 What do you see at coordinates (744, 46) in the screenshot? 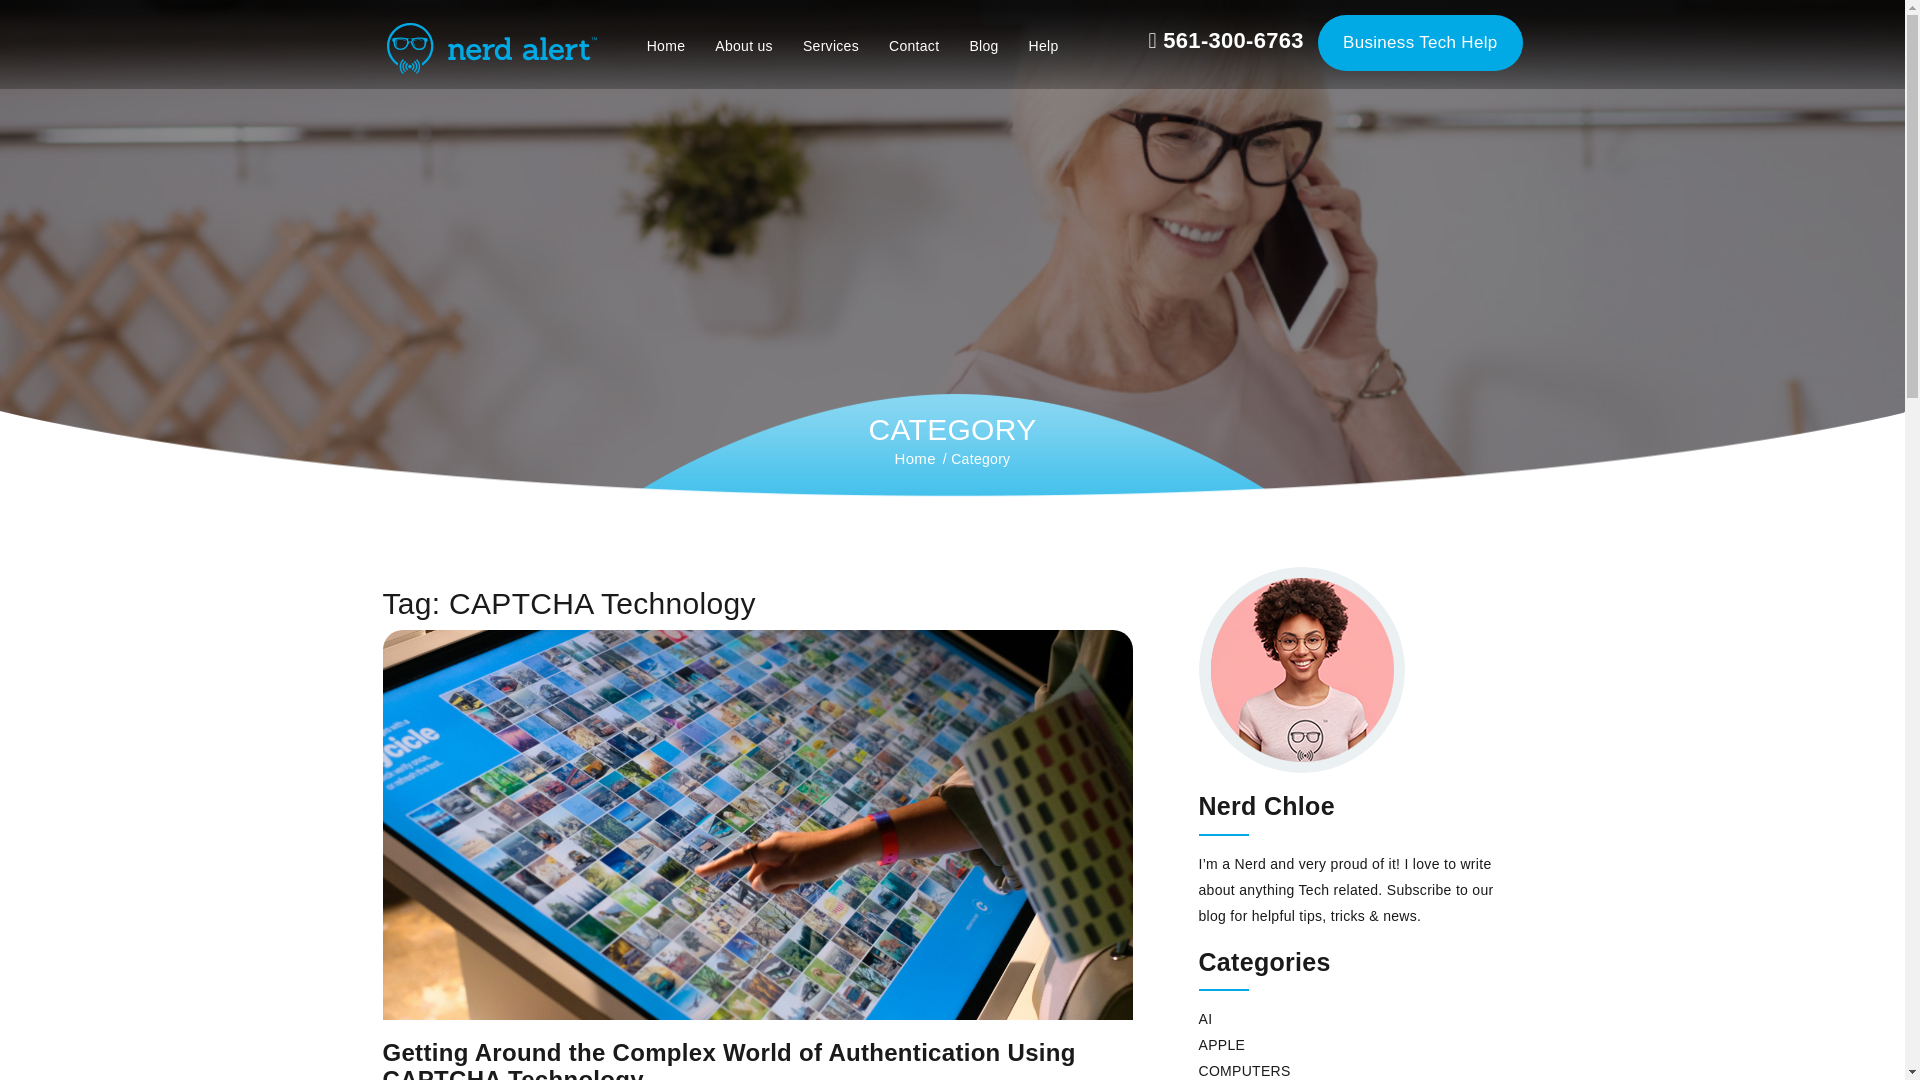
I see `About us` at bounding box center [744, 46].